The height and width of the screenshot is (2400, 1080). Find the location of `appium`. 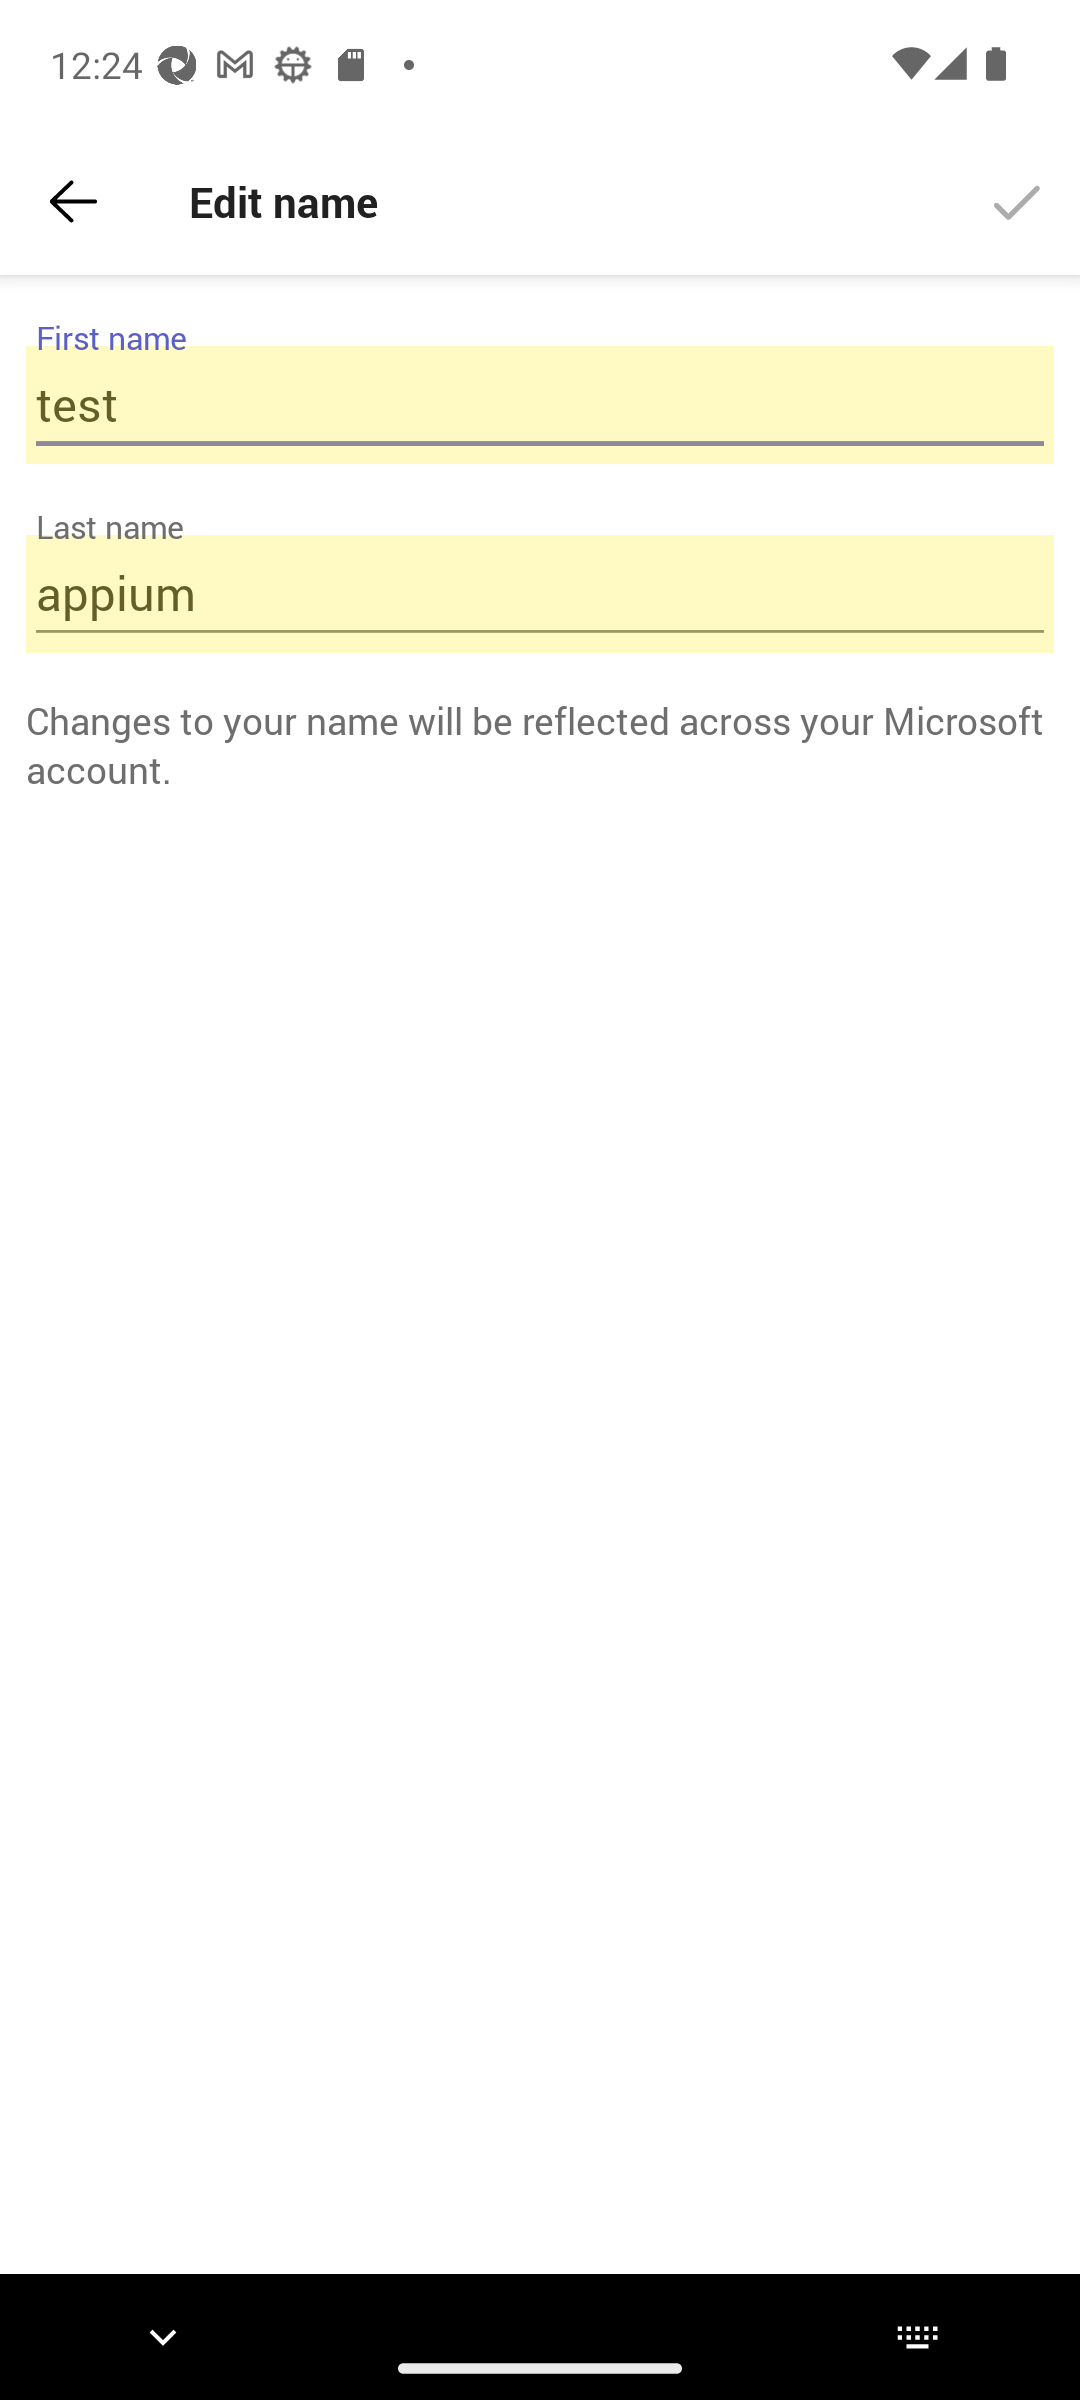

appium is located at coordinates (540, 594).